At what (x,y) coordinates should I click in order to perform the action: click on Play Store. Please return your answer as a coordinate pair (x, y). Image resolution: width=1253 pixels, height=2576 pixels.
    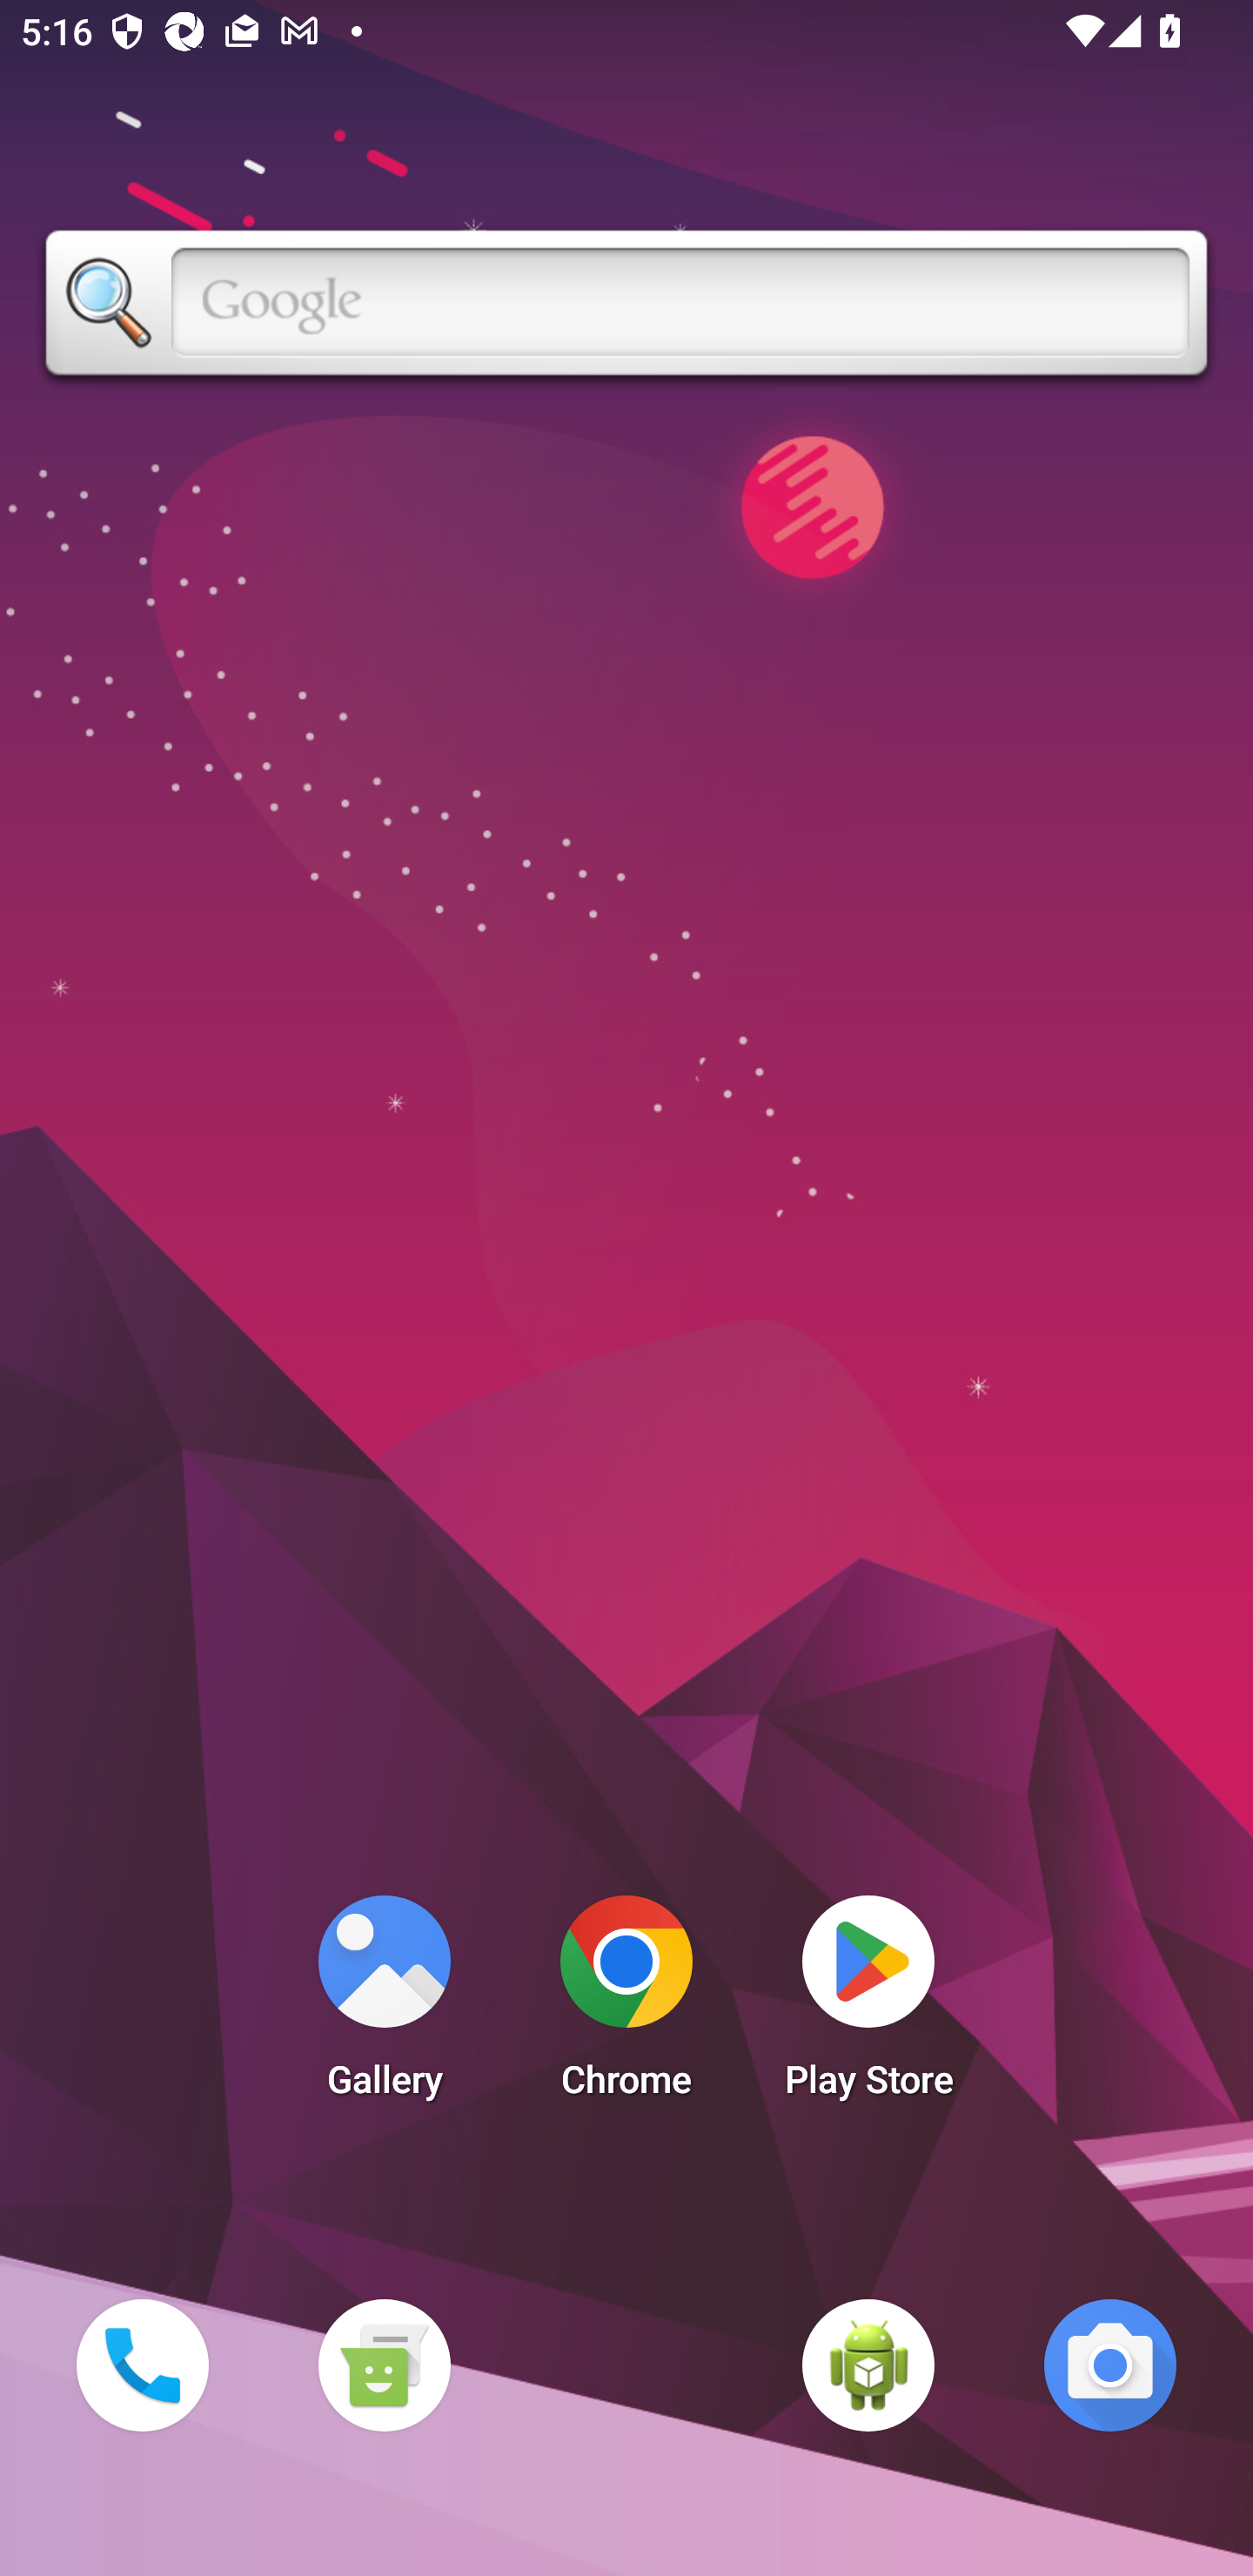
    Looking at the image, I should click on (868, 2005).